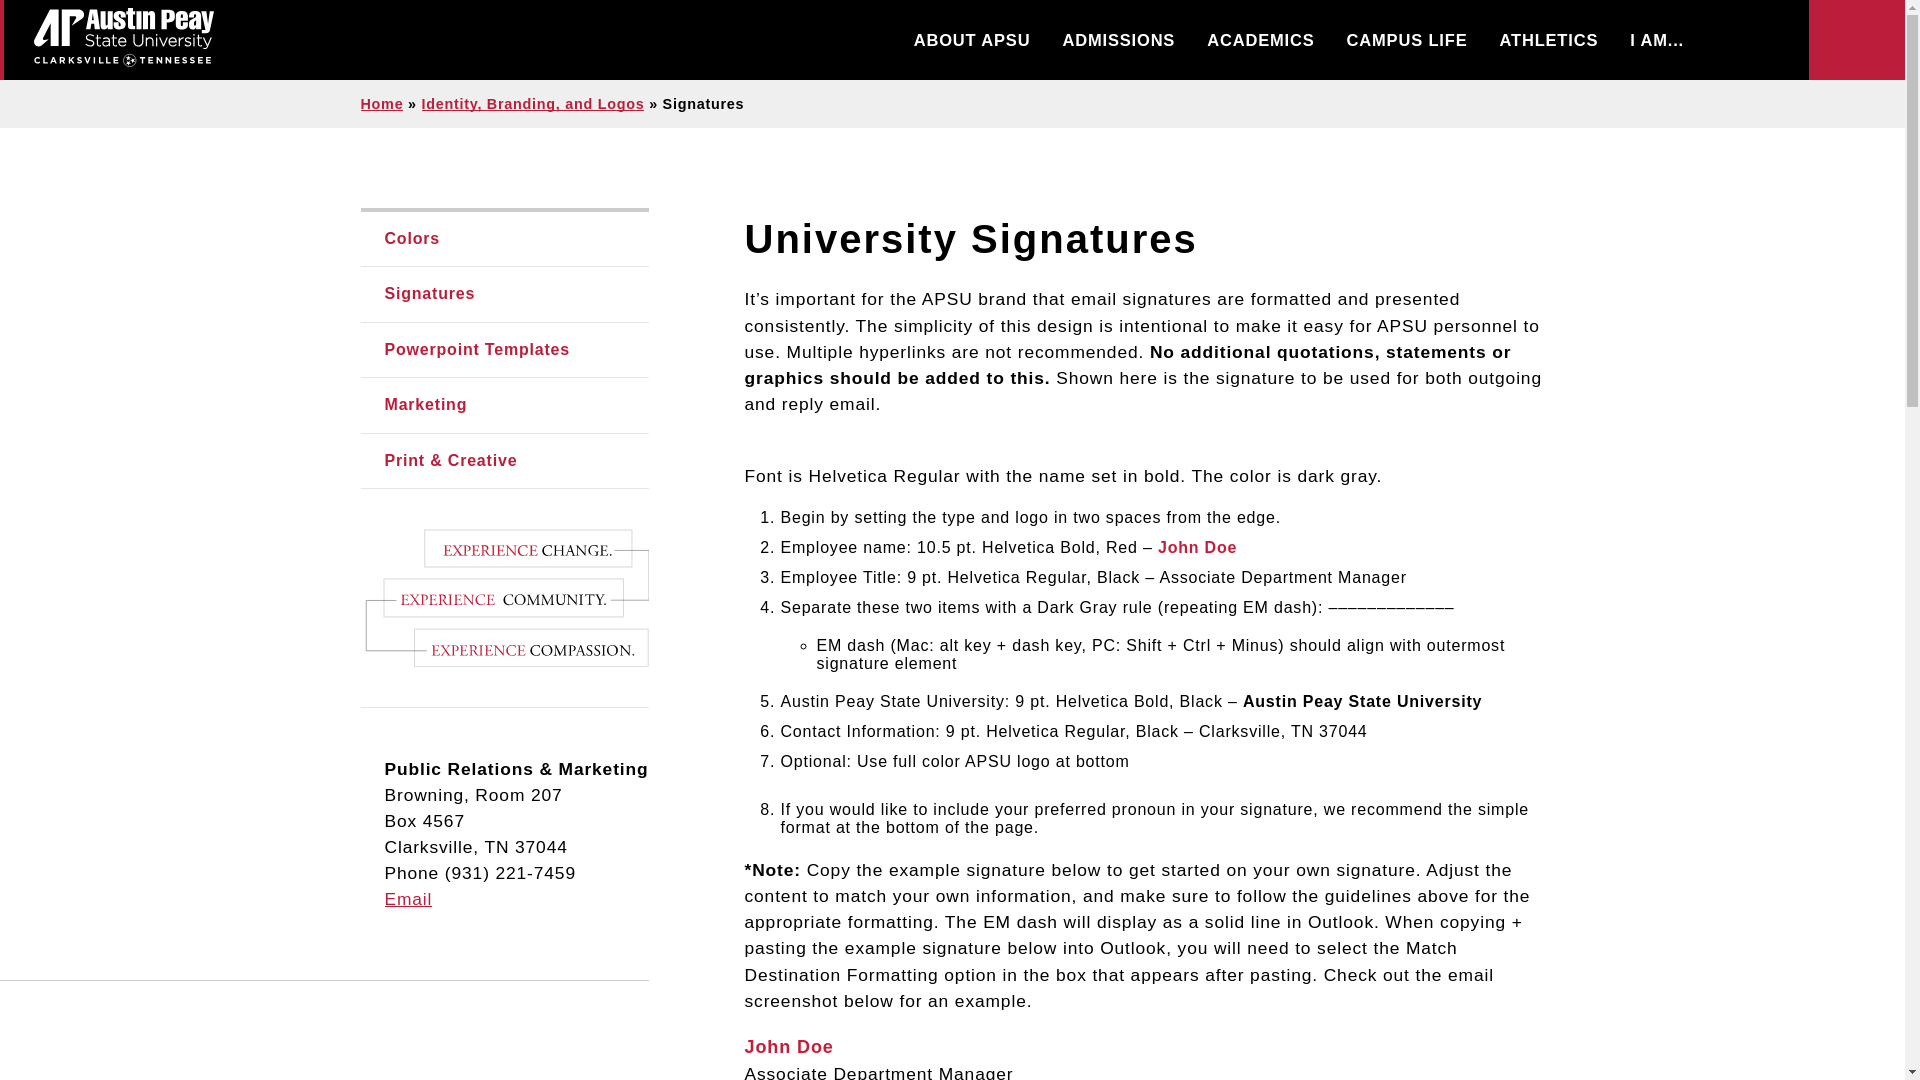 The height and width of the screenshot is (1080, 1920). Describe the element at coordinates (1118, 40) in the screenshot. I see `ADMISSIONS` at that location.